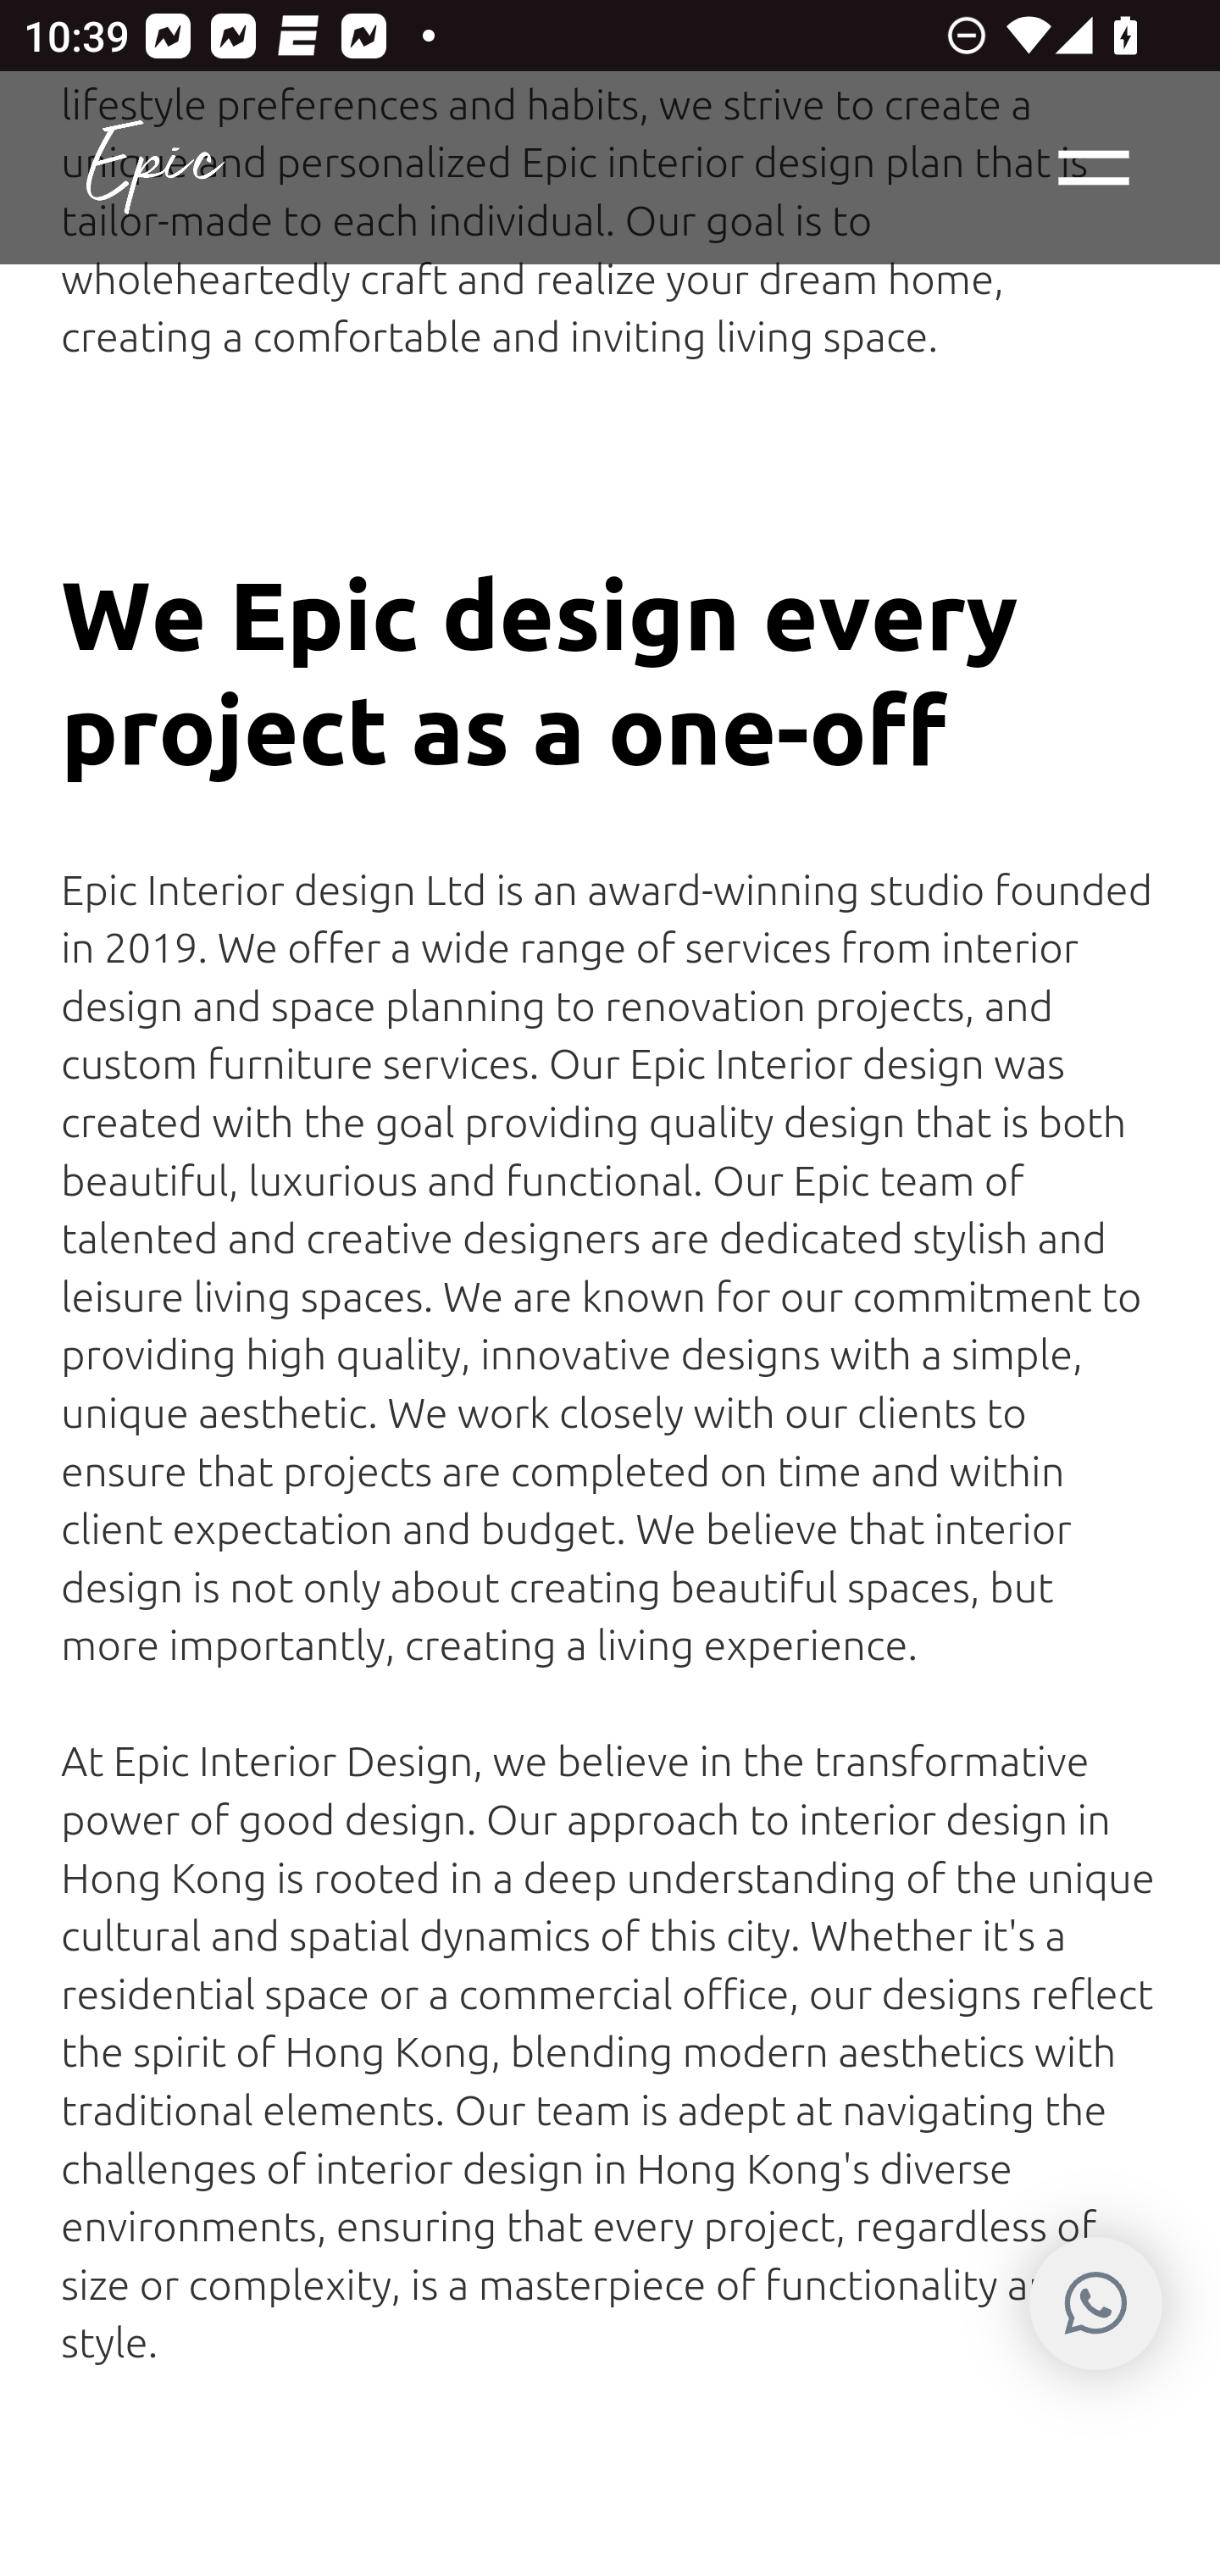  What do you see at coordinates (1095, 2303) in the screenshot?
I see `85297019887` at bounding box center [1095, 2303].